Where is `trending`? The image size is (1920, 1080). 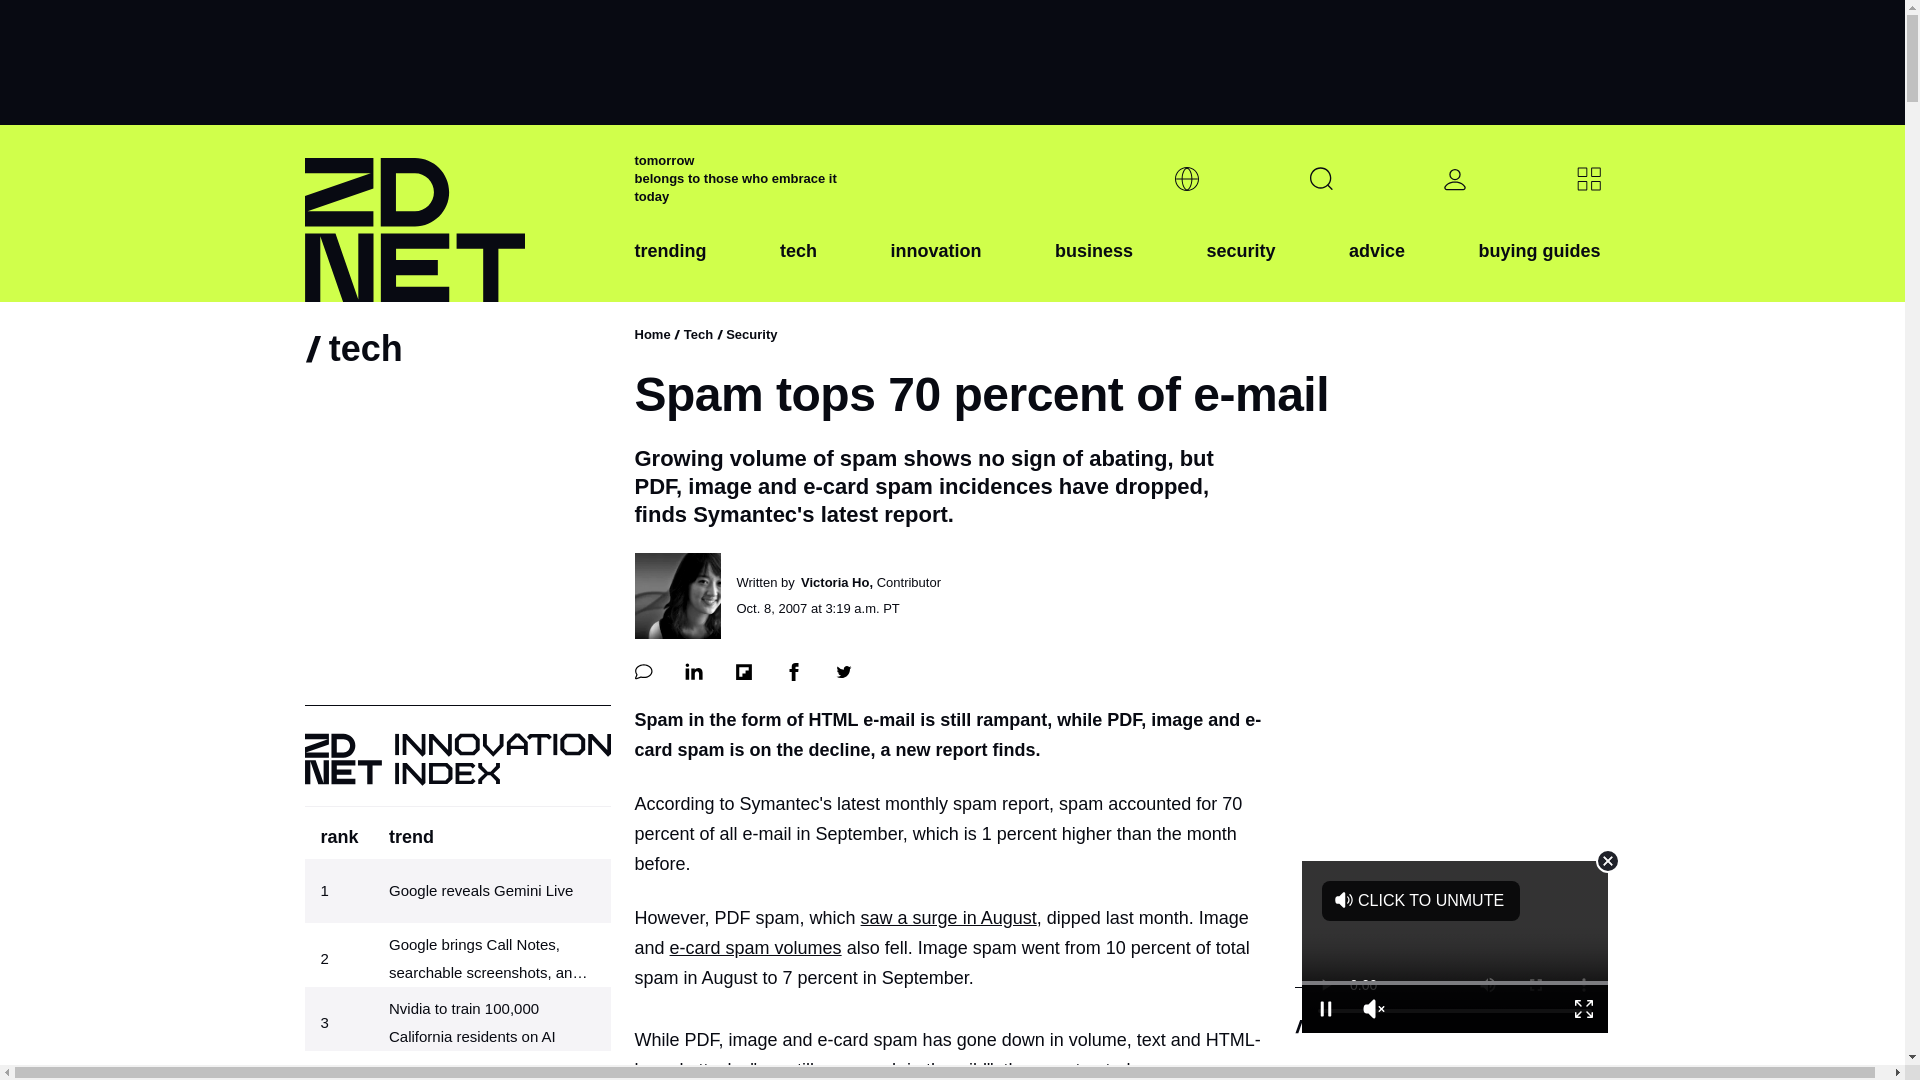 trending is located at coordinates (670, 267).